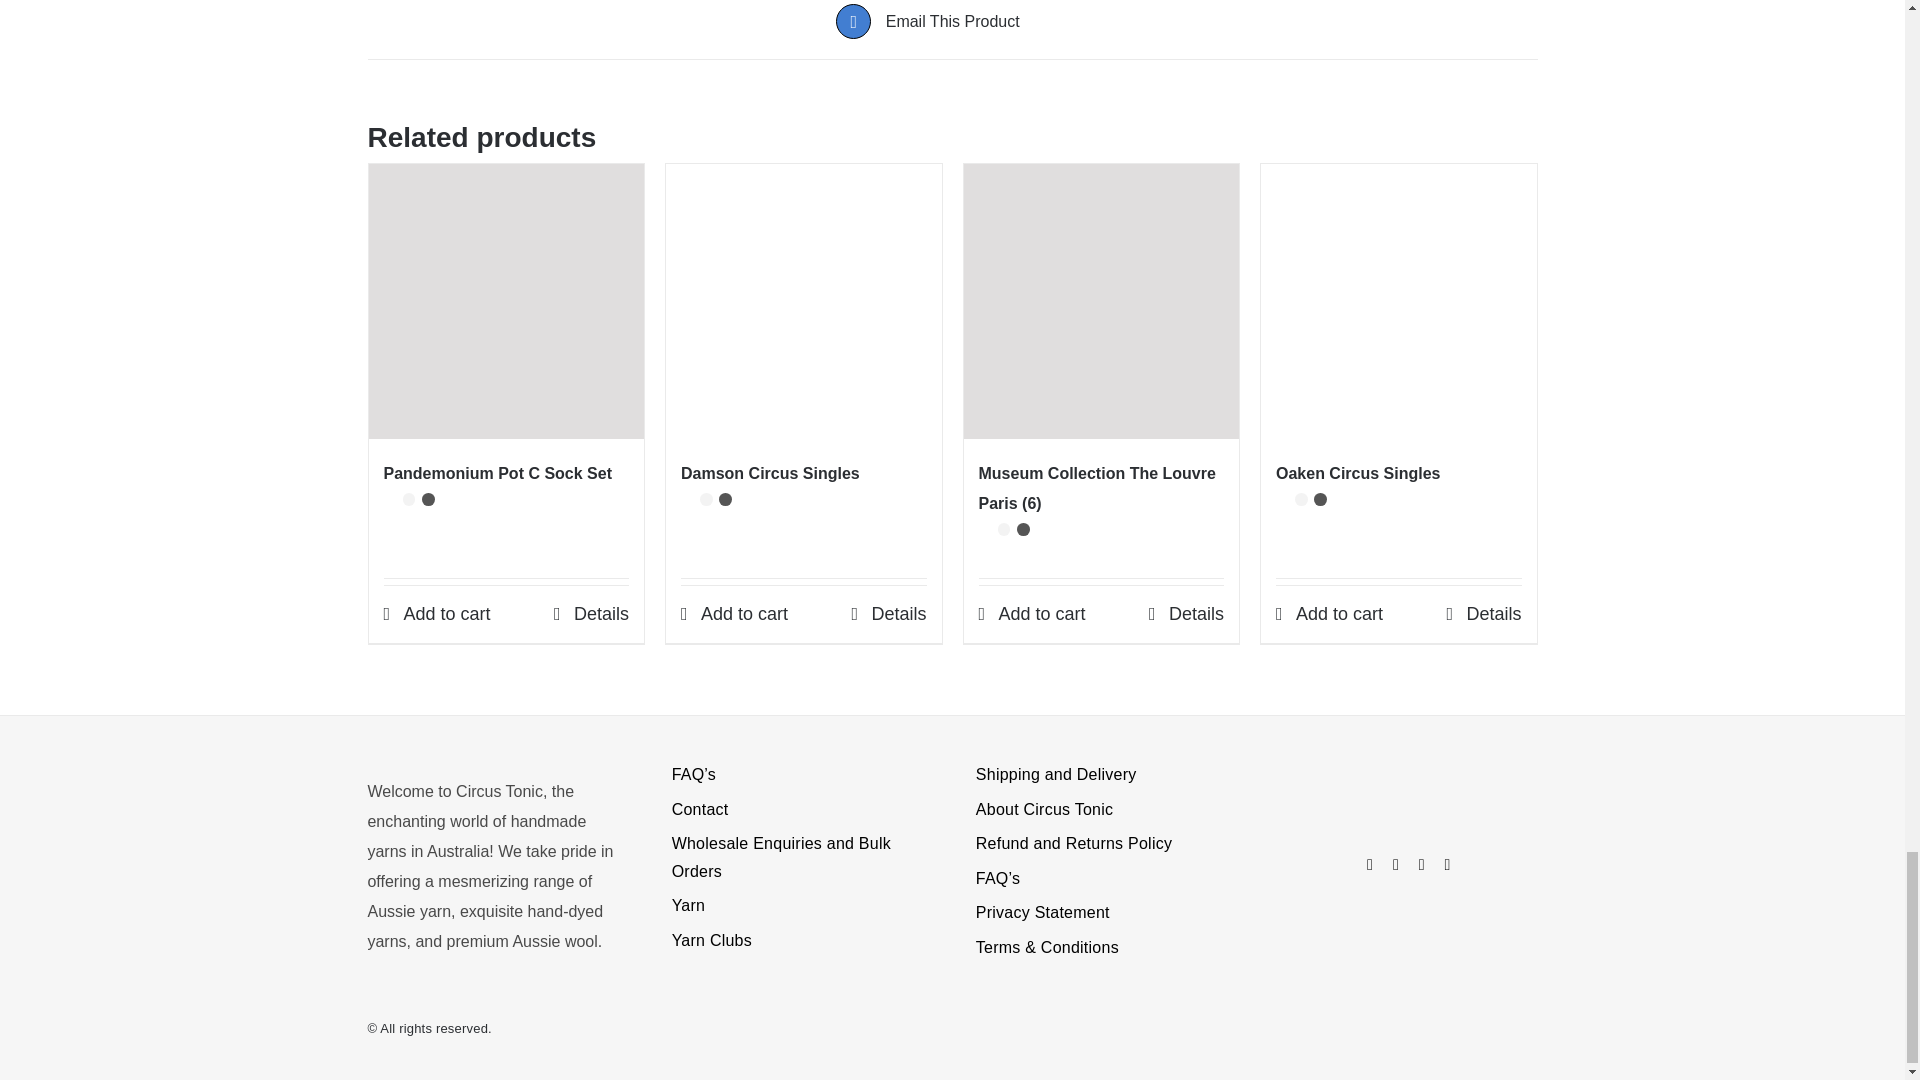 This screenshot has width=1920, height=1080. Describe the element at coordinates (888, 614) in the screenshot. I see `Details` at that location.